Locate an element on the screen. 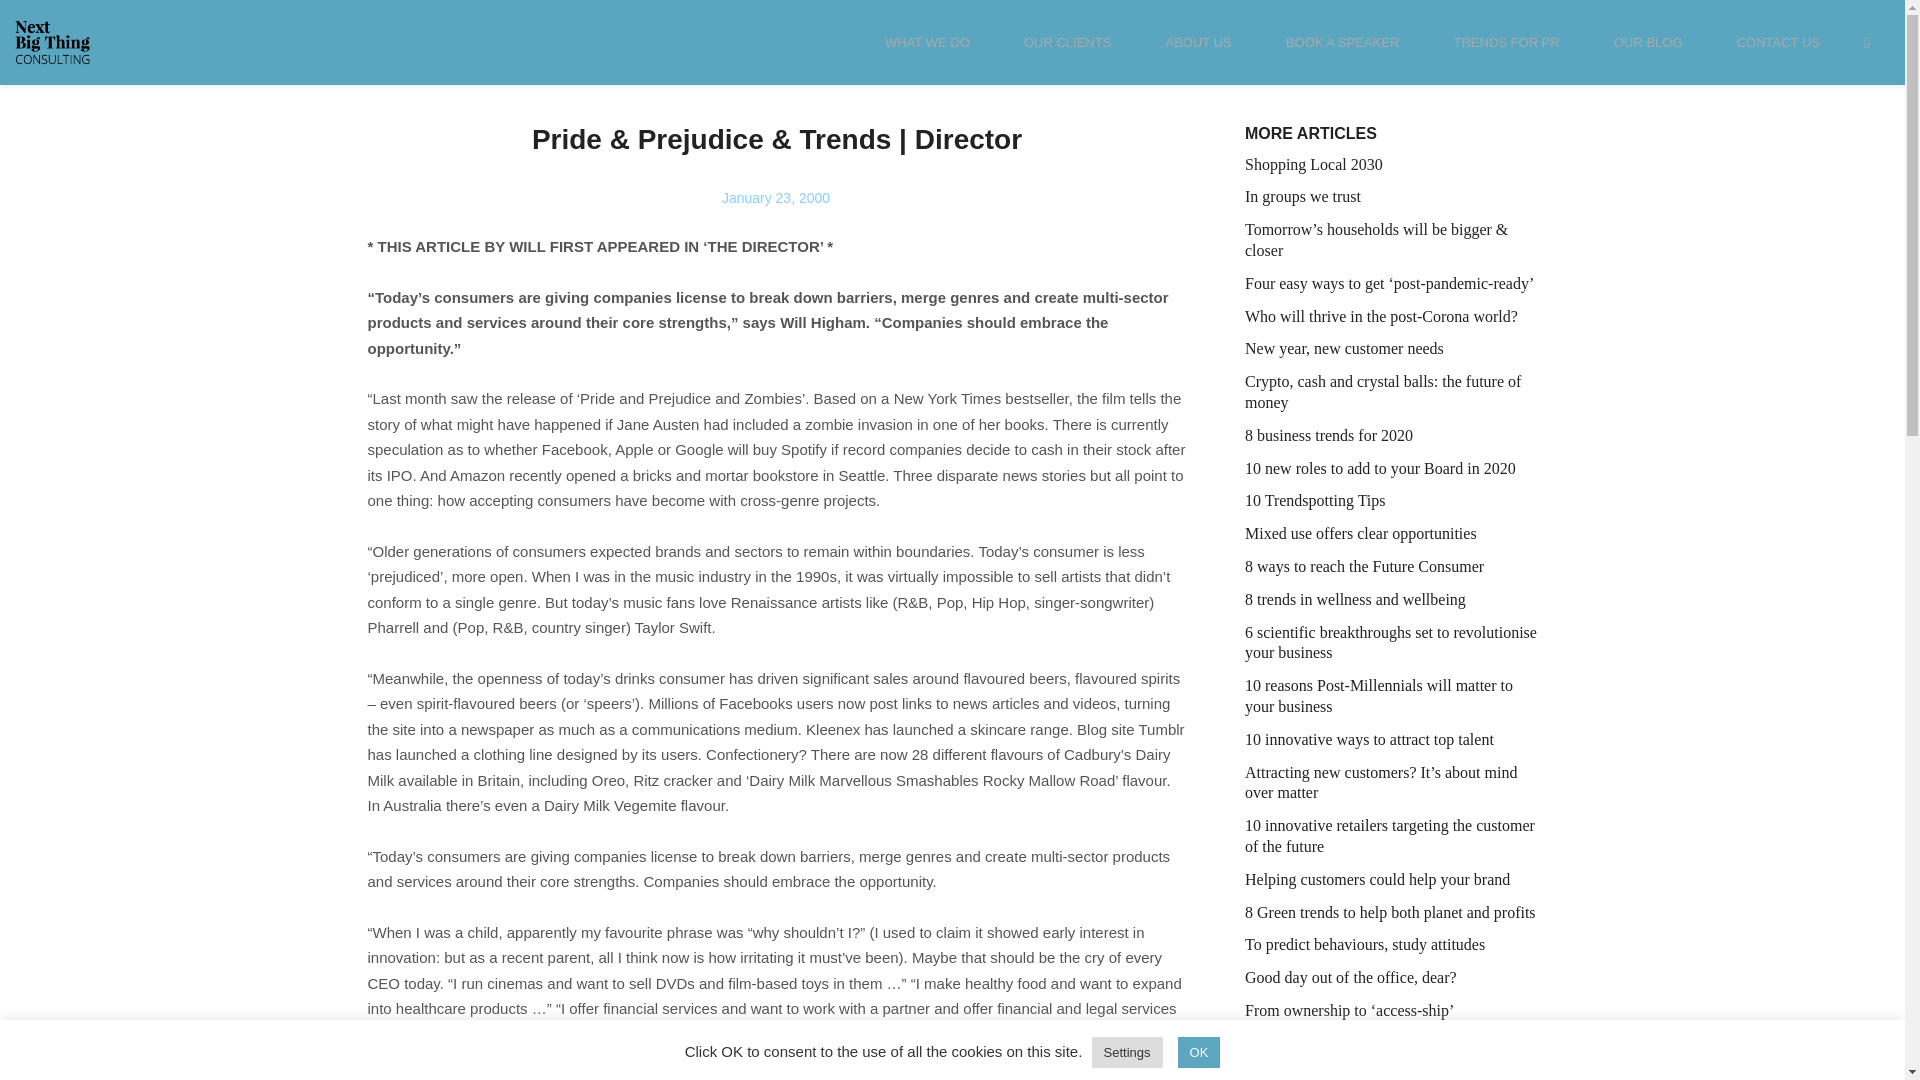 The height and width of the screenshot is (1080, 1920). OUR CLIENTS is located at coordinates (1067, 57).